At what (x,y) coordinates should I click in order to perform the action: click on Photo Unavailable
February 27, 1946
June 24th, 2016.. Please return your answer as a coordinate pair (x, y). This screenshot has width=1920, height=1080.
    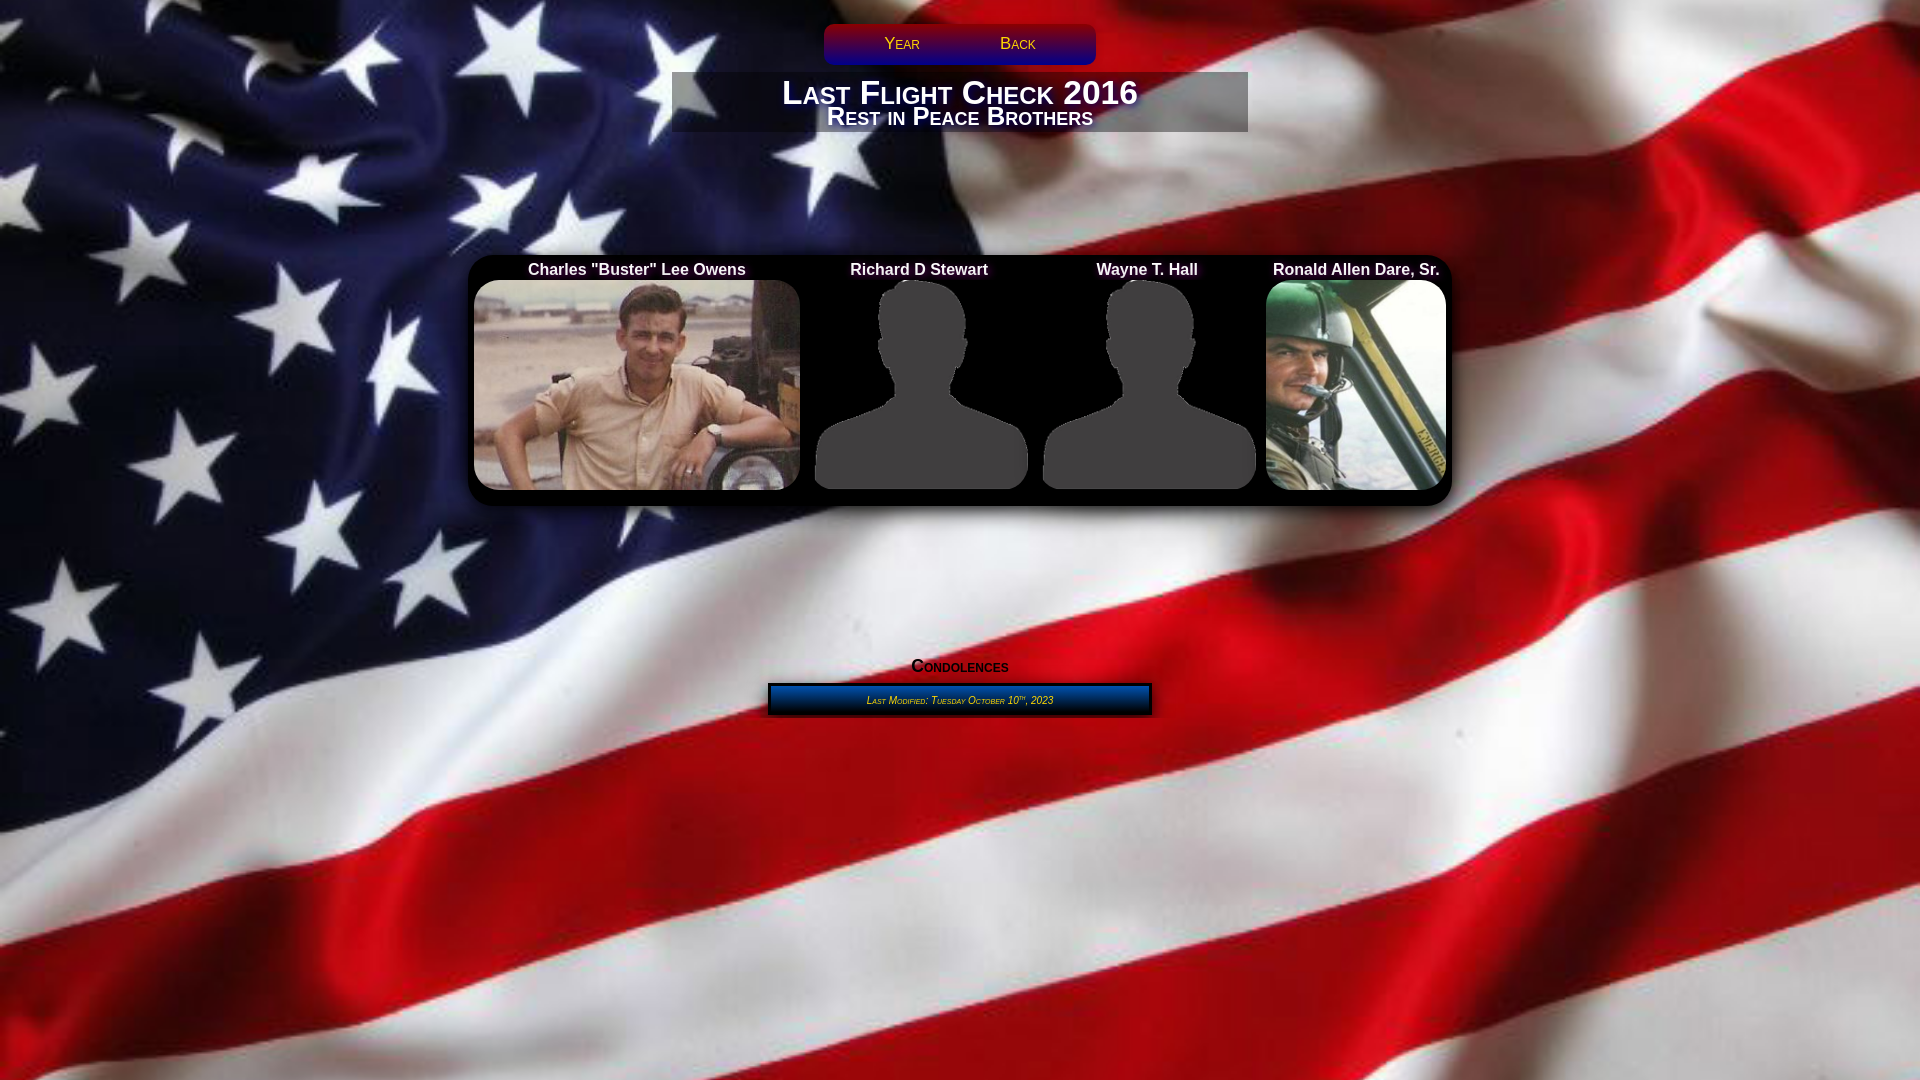
    Looking at the image, I should click on (1147, 385).